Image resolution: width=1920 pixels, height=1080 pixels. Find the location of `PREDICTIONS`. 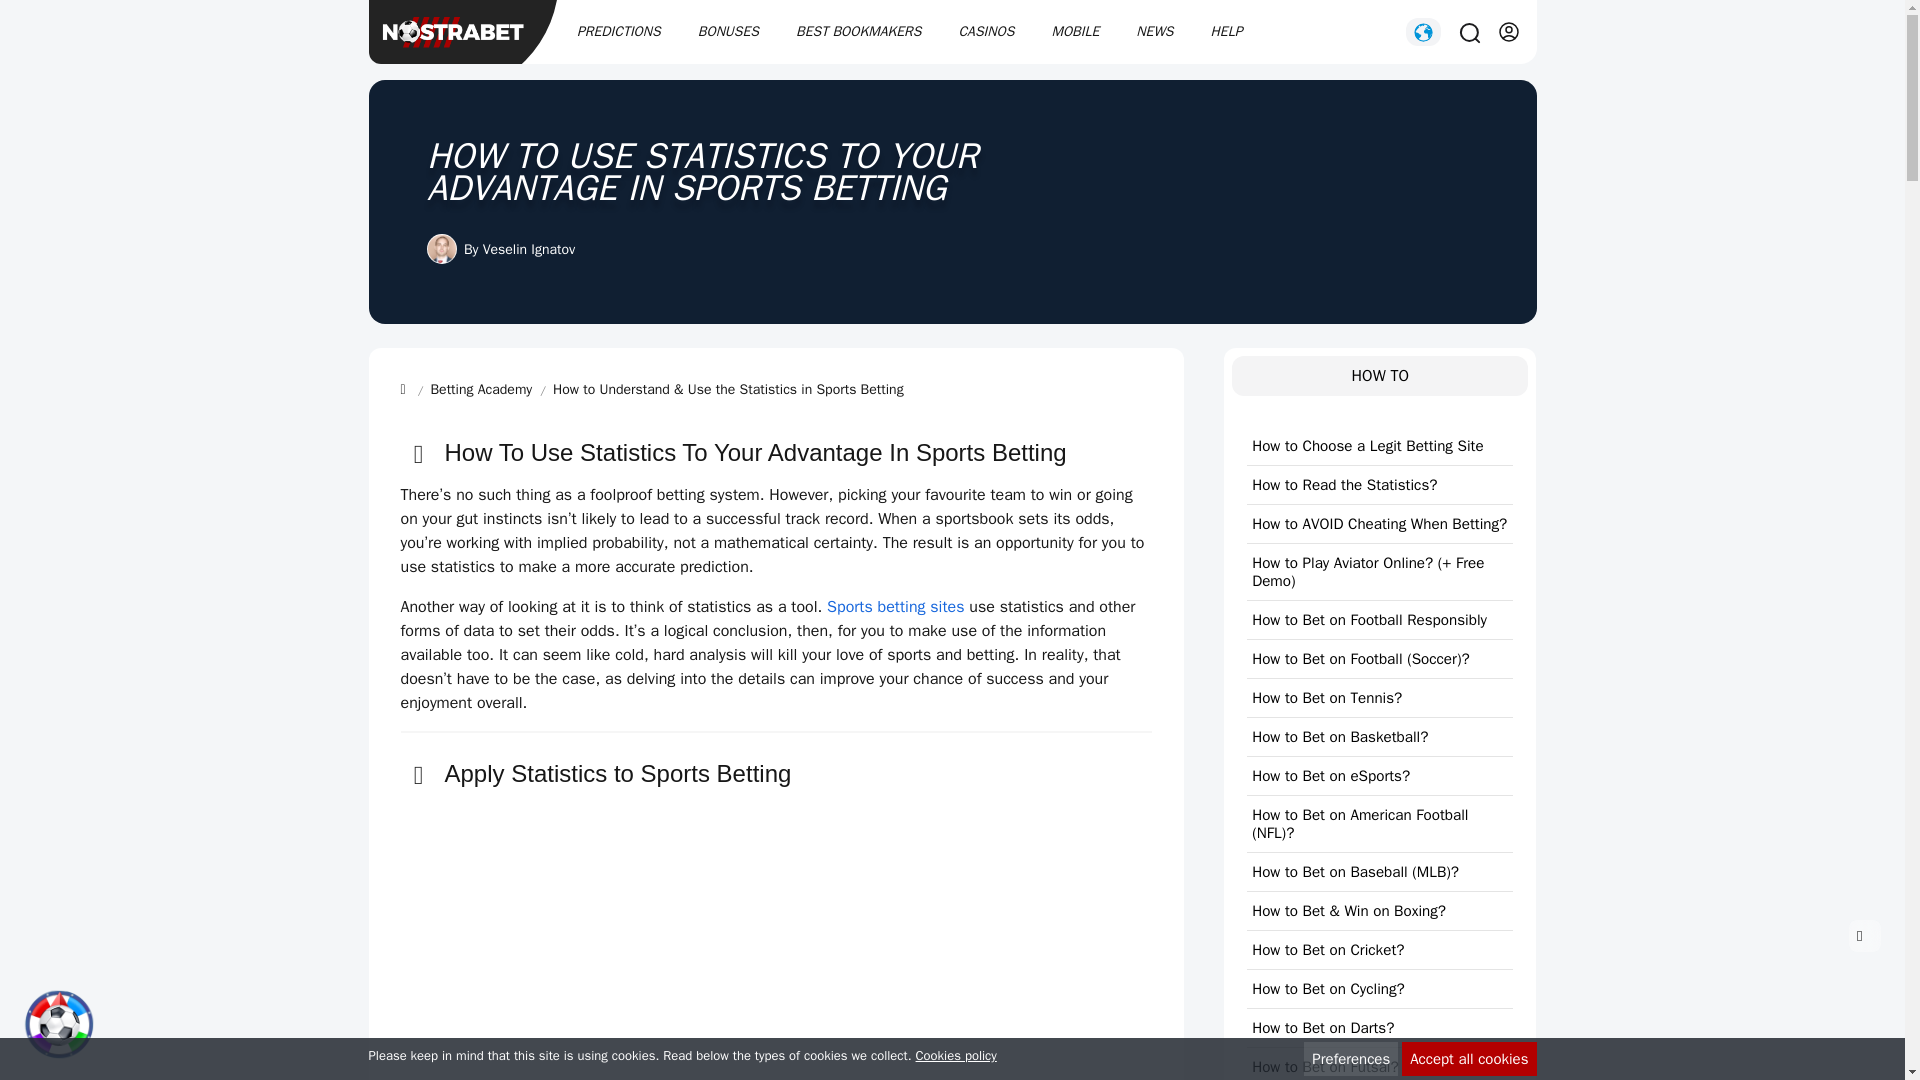

PREDICTIONS is located at coordinates (618, 32).